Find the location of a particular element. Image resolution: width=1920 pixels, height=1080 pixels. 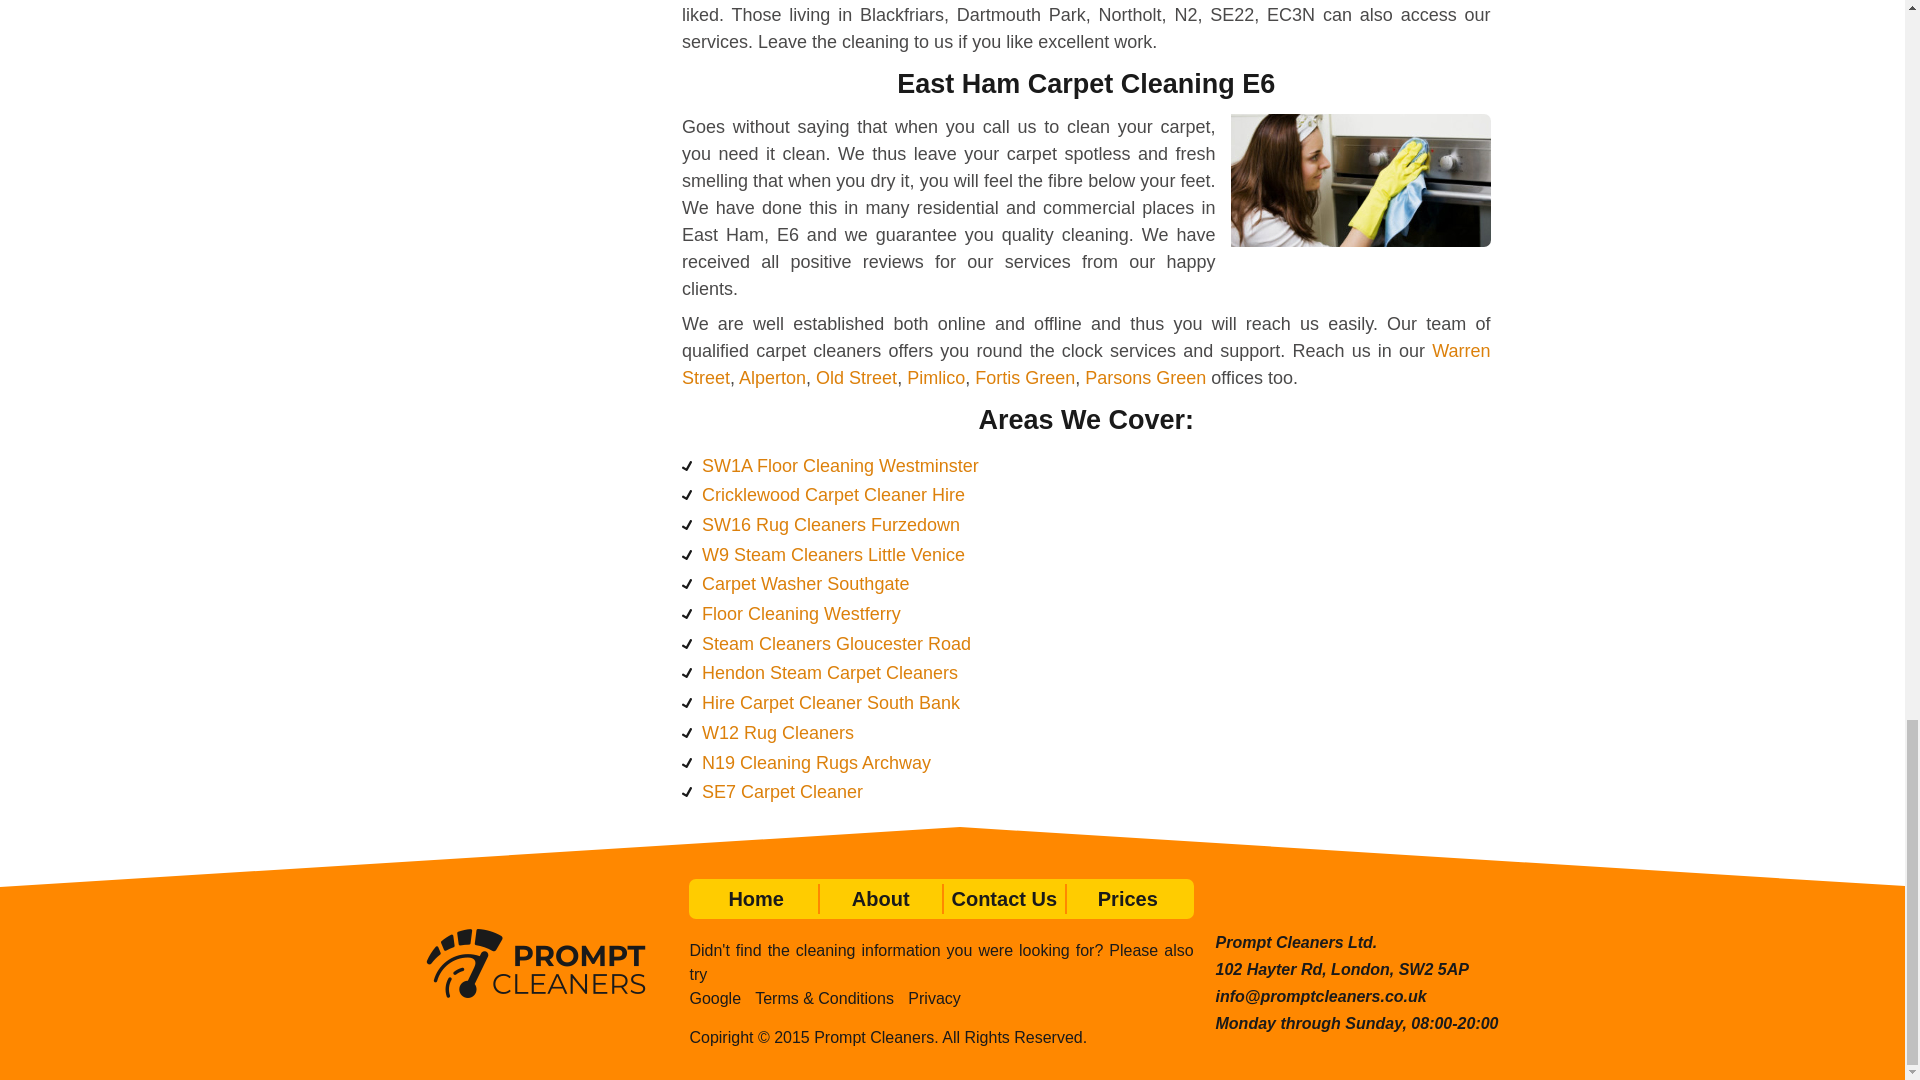

W12 Rug Cleaners is located at coordinates (778, 732).